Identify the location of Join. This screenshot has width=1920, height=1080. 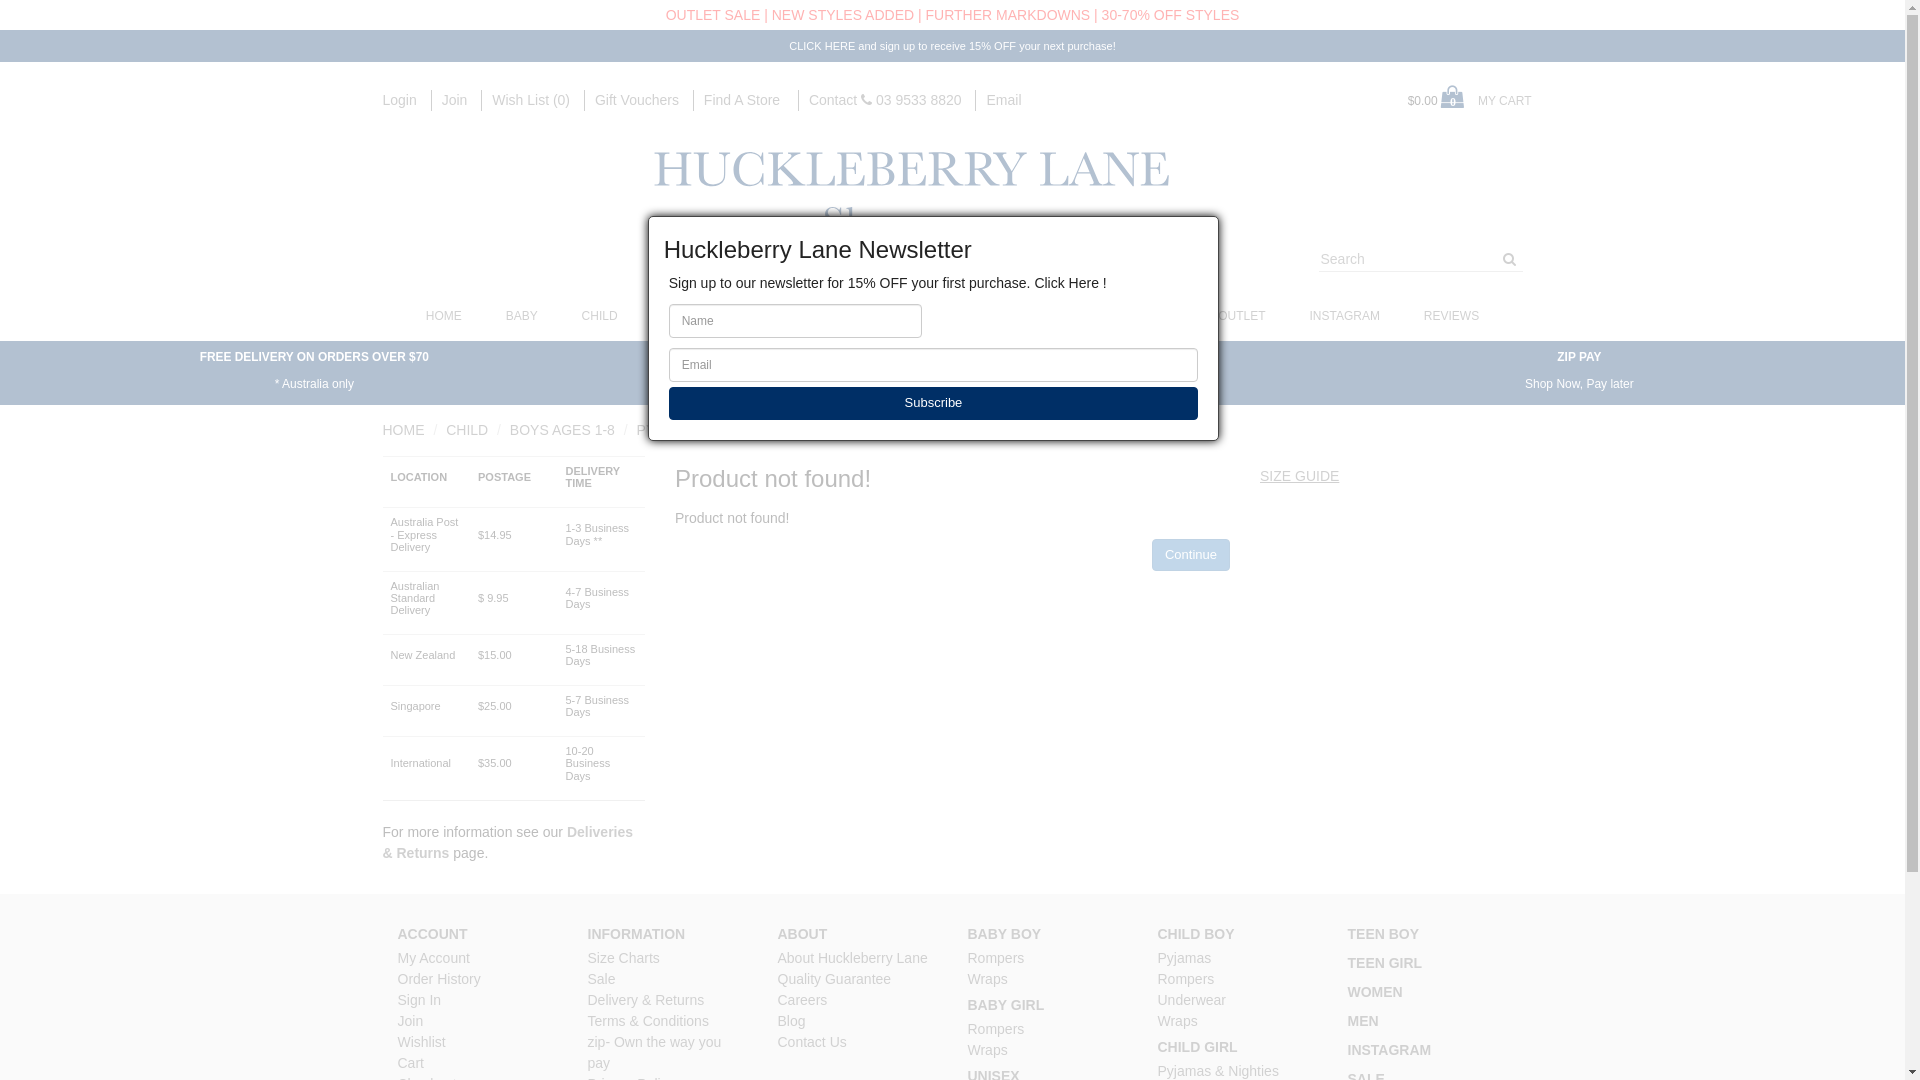
(411, 1021).